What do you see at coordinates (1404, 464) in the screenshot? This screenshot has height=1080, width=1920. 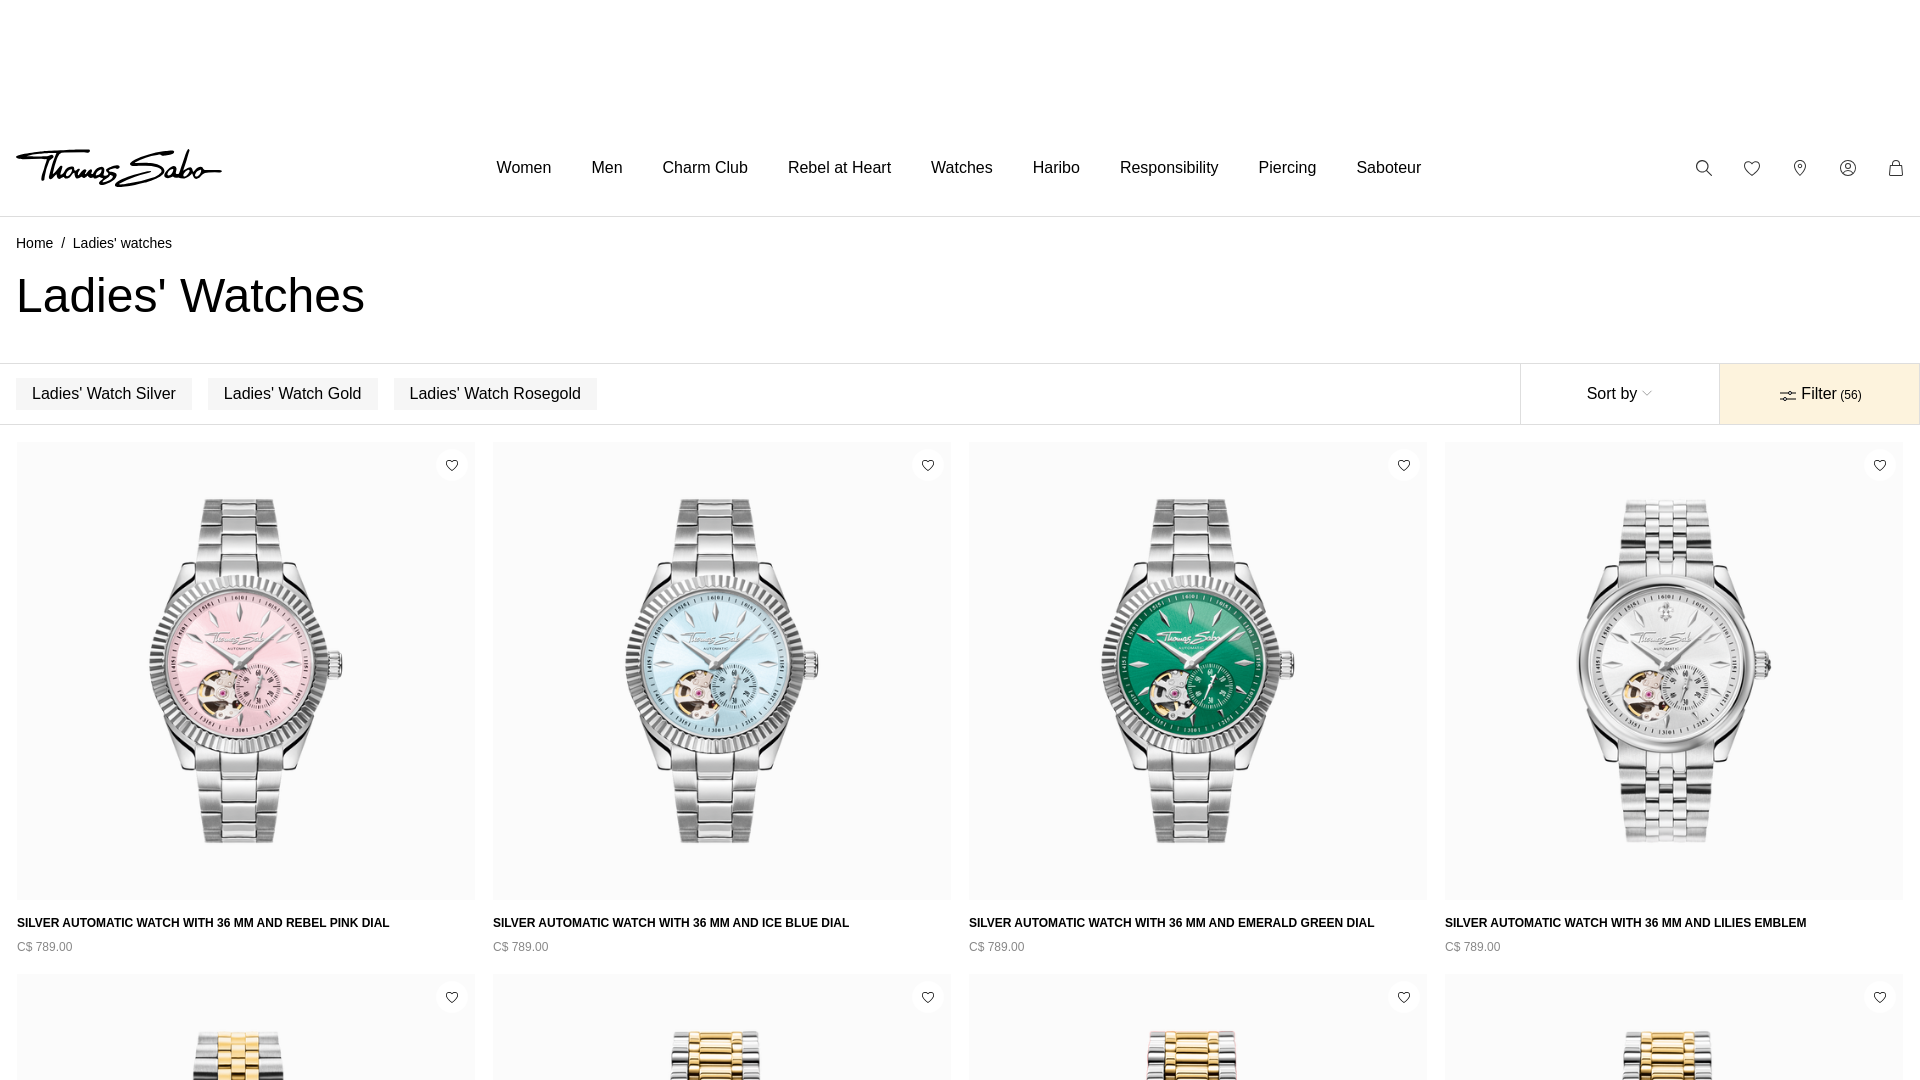 I see `wishlist` at bounding box center [1404, 464].